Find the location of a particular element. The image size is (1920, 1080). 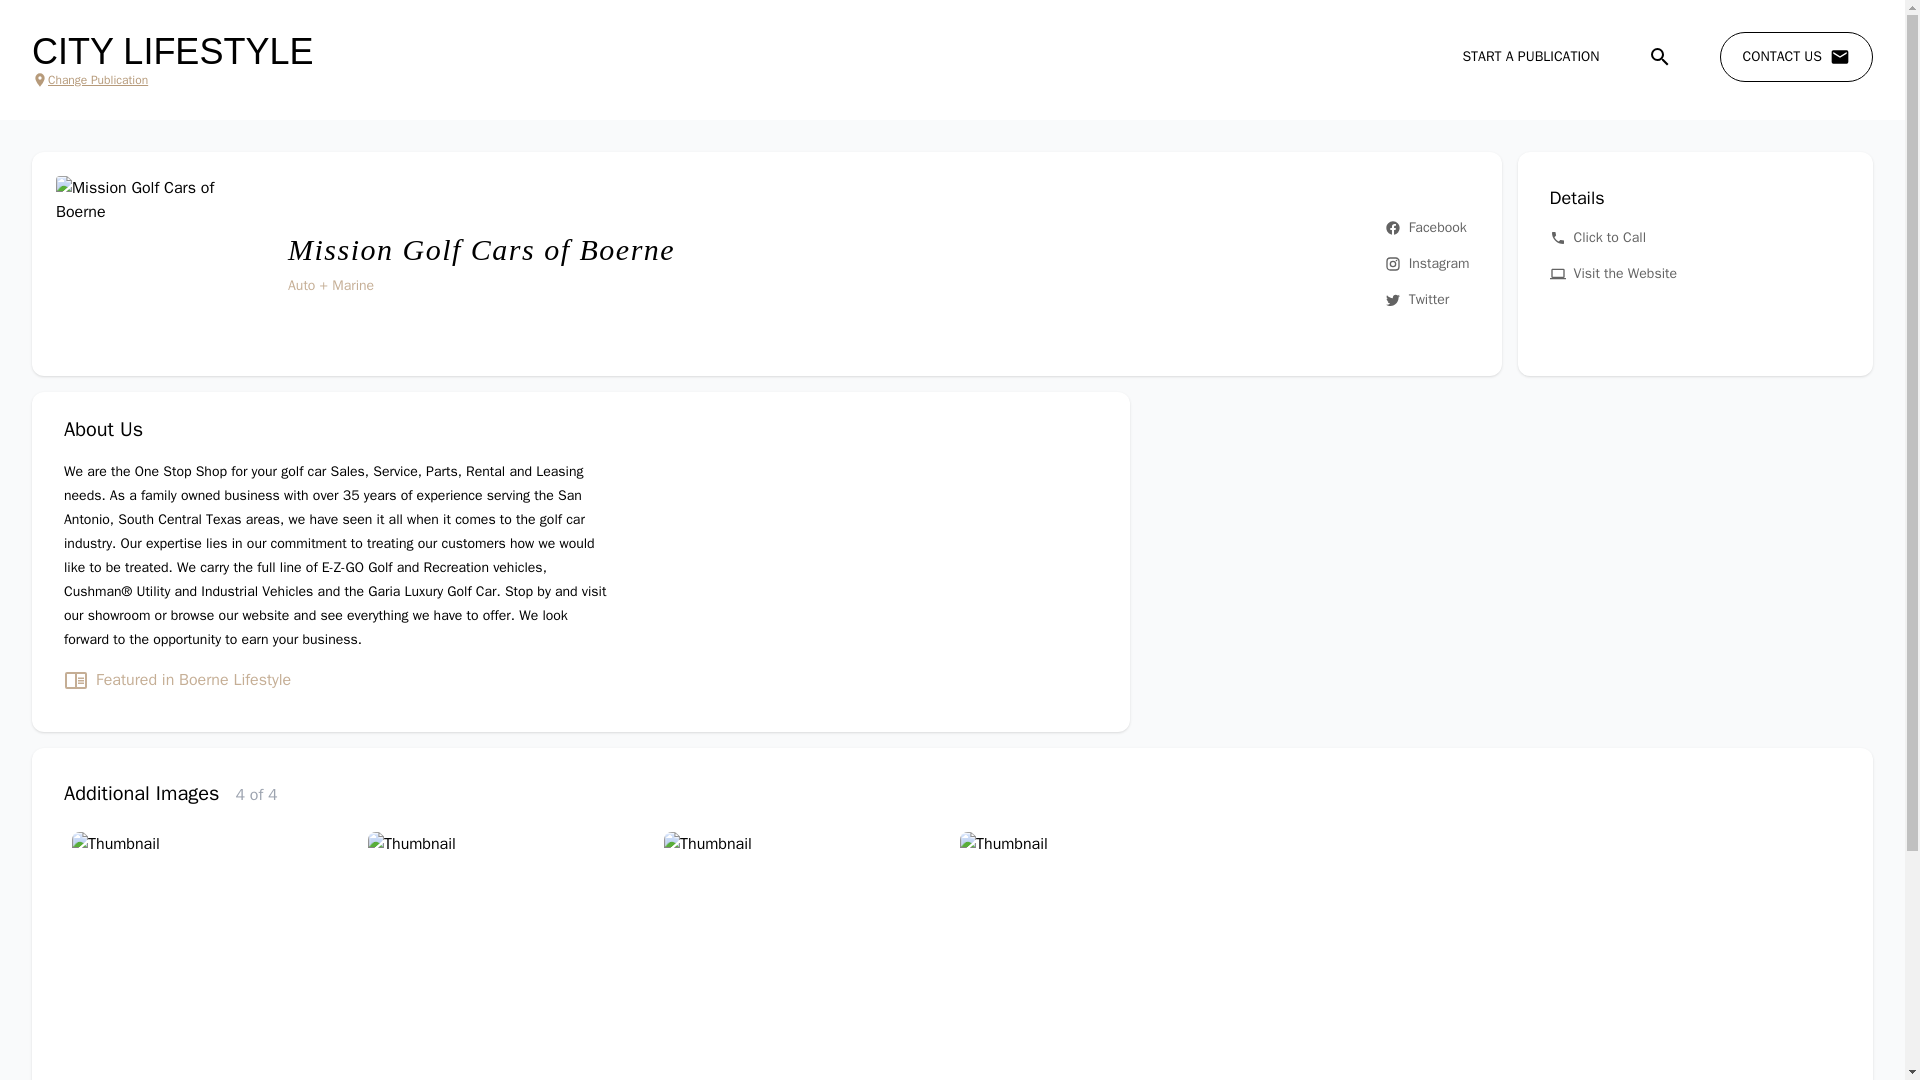

Instagram is located at coordinates (1427, 264).